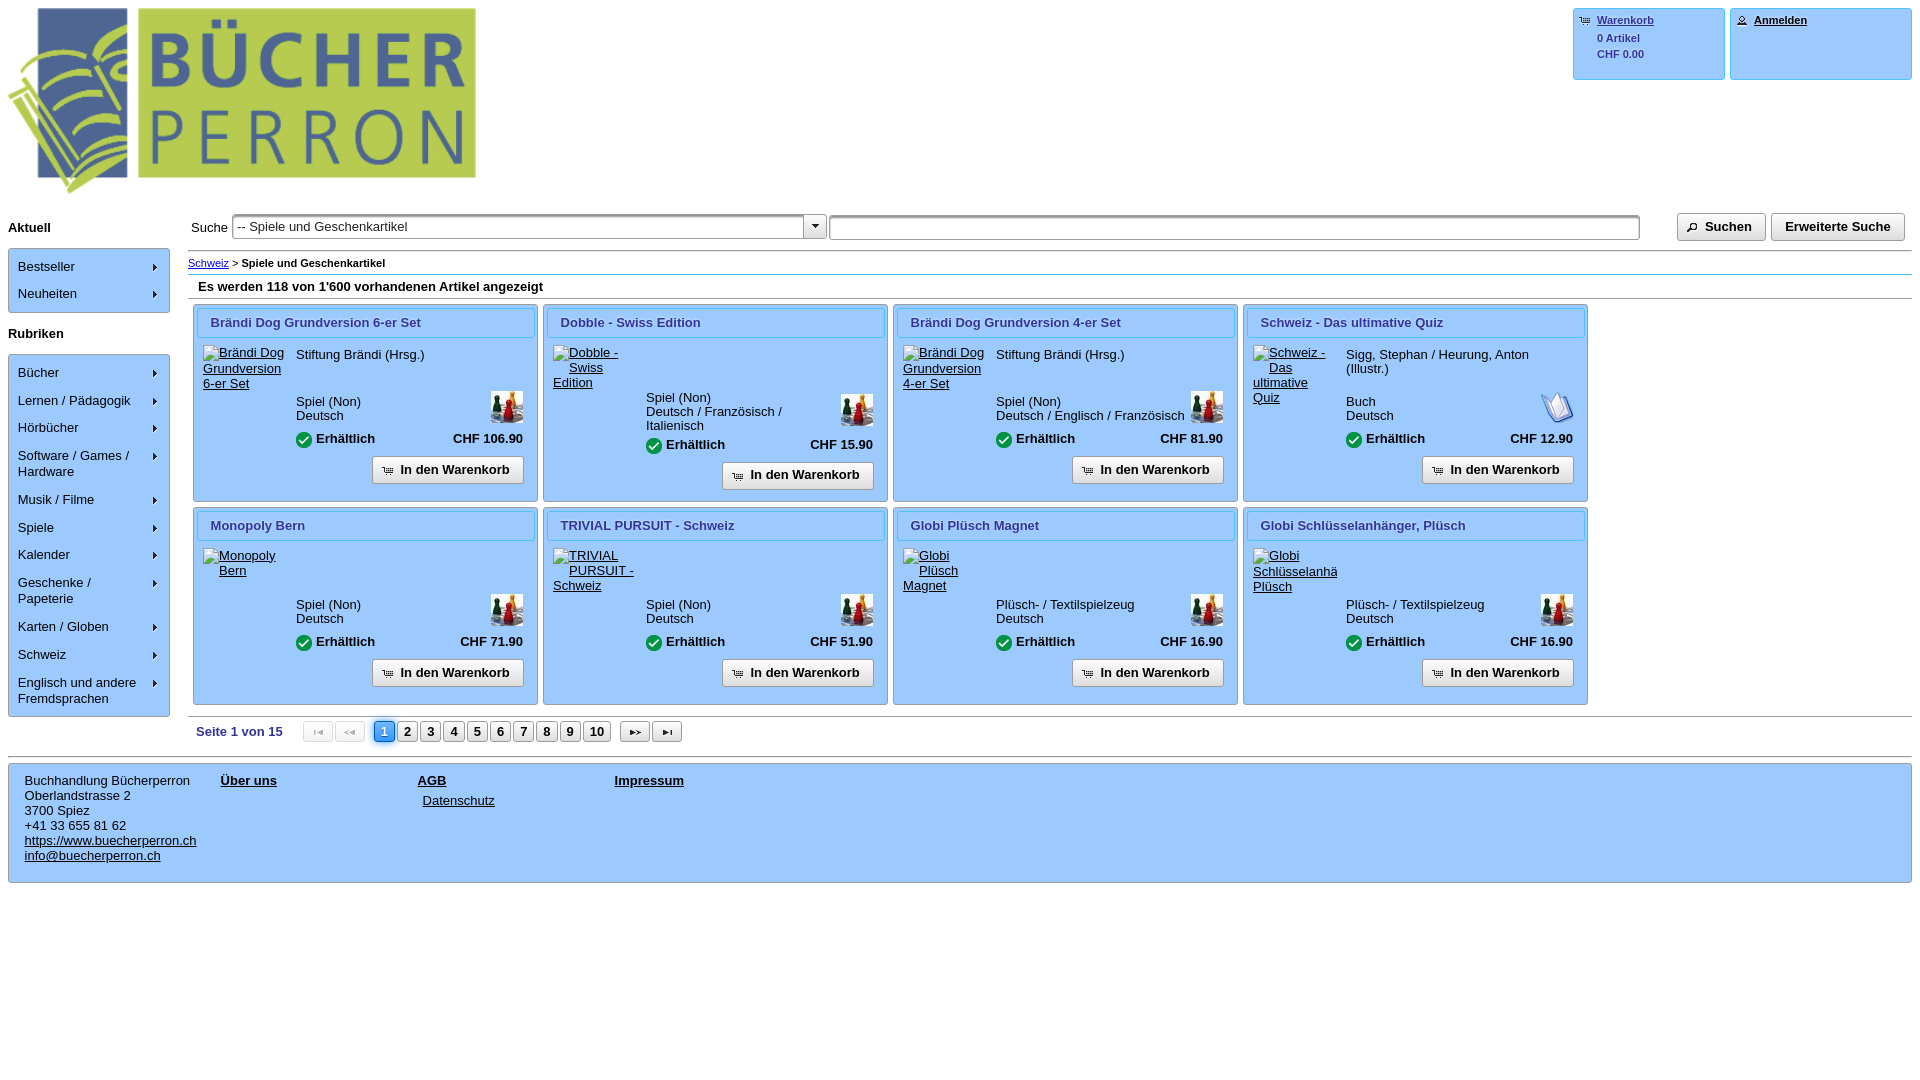 This screenshot has width=1920, height=1080. I want to click on Musik / Filme, so click(90, 500).